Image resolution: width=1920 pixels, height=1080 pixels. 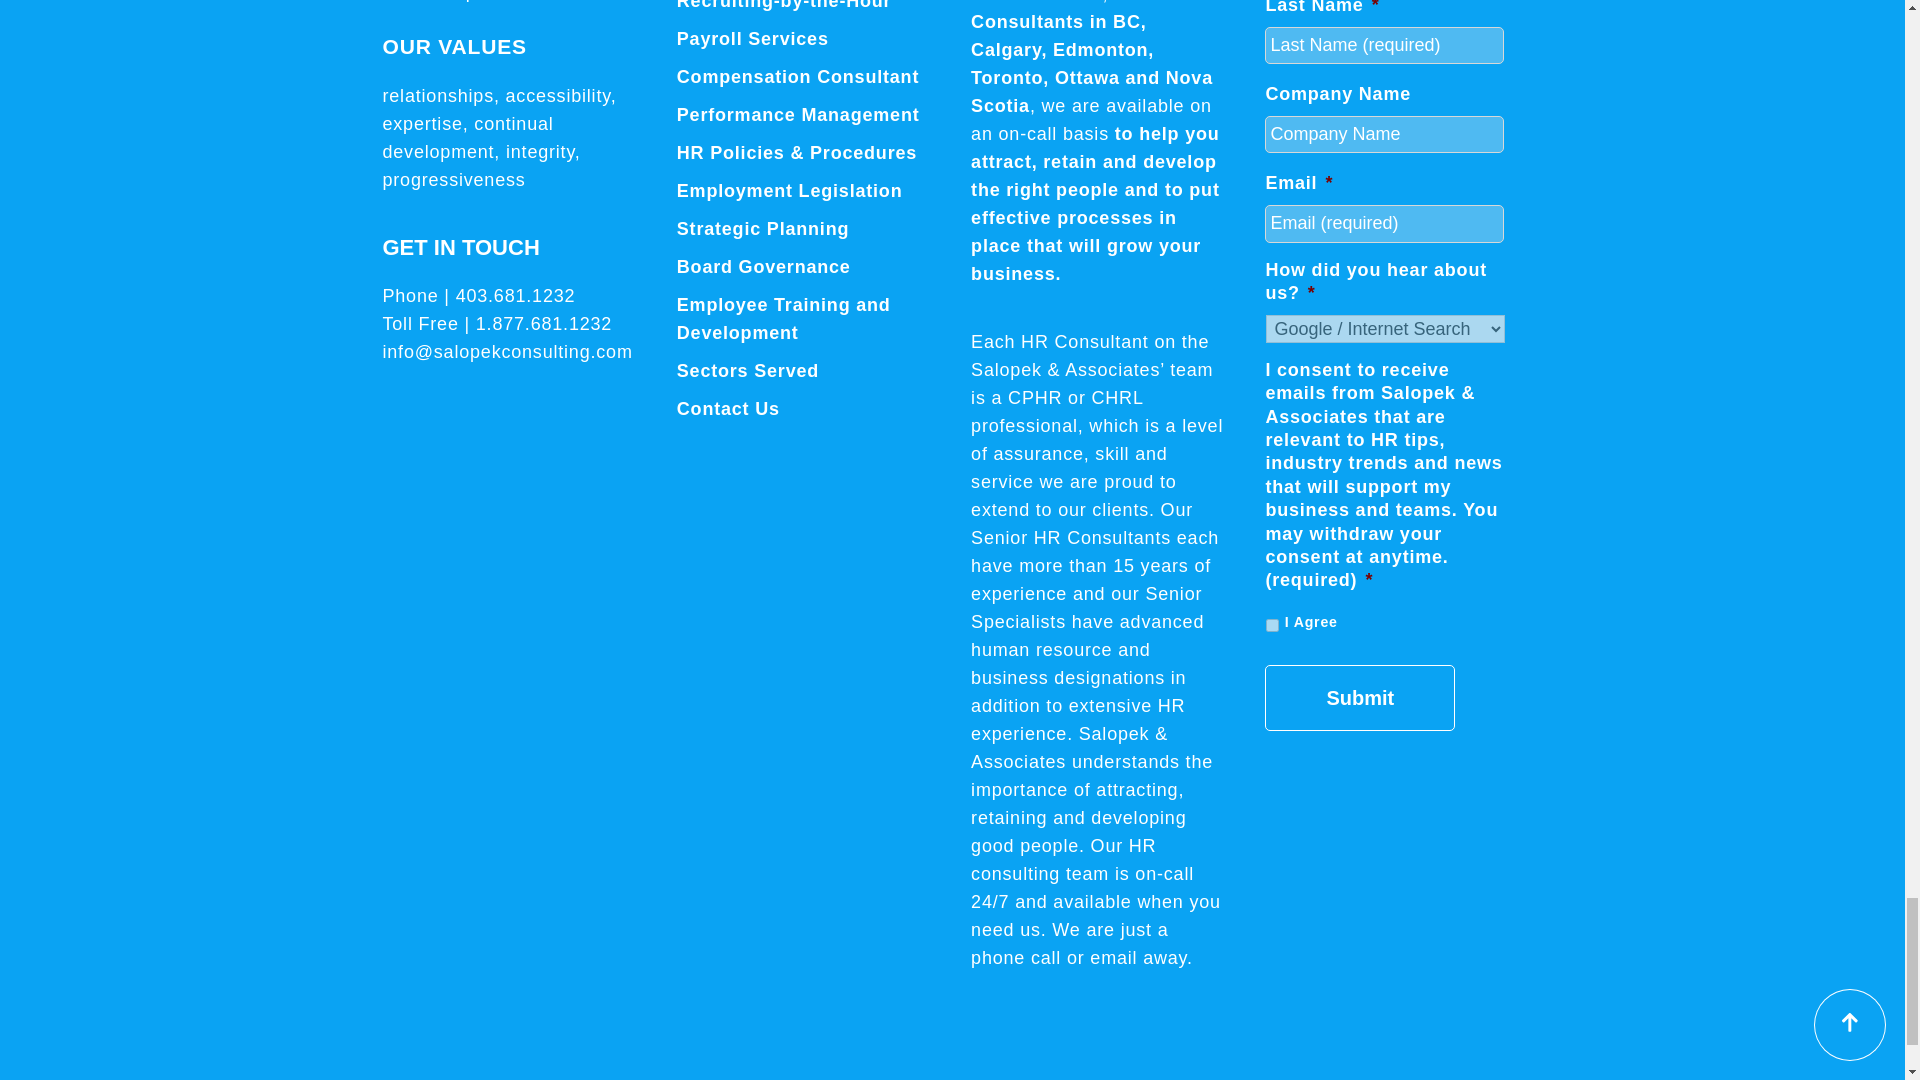 What do you see at coordinates (1360, 698) in the screenshot?
I see `Submit` at bounding box center [1360, 698].